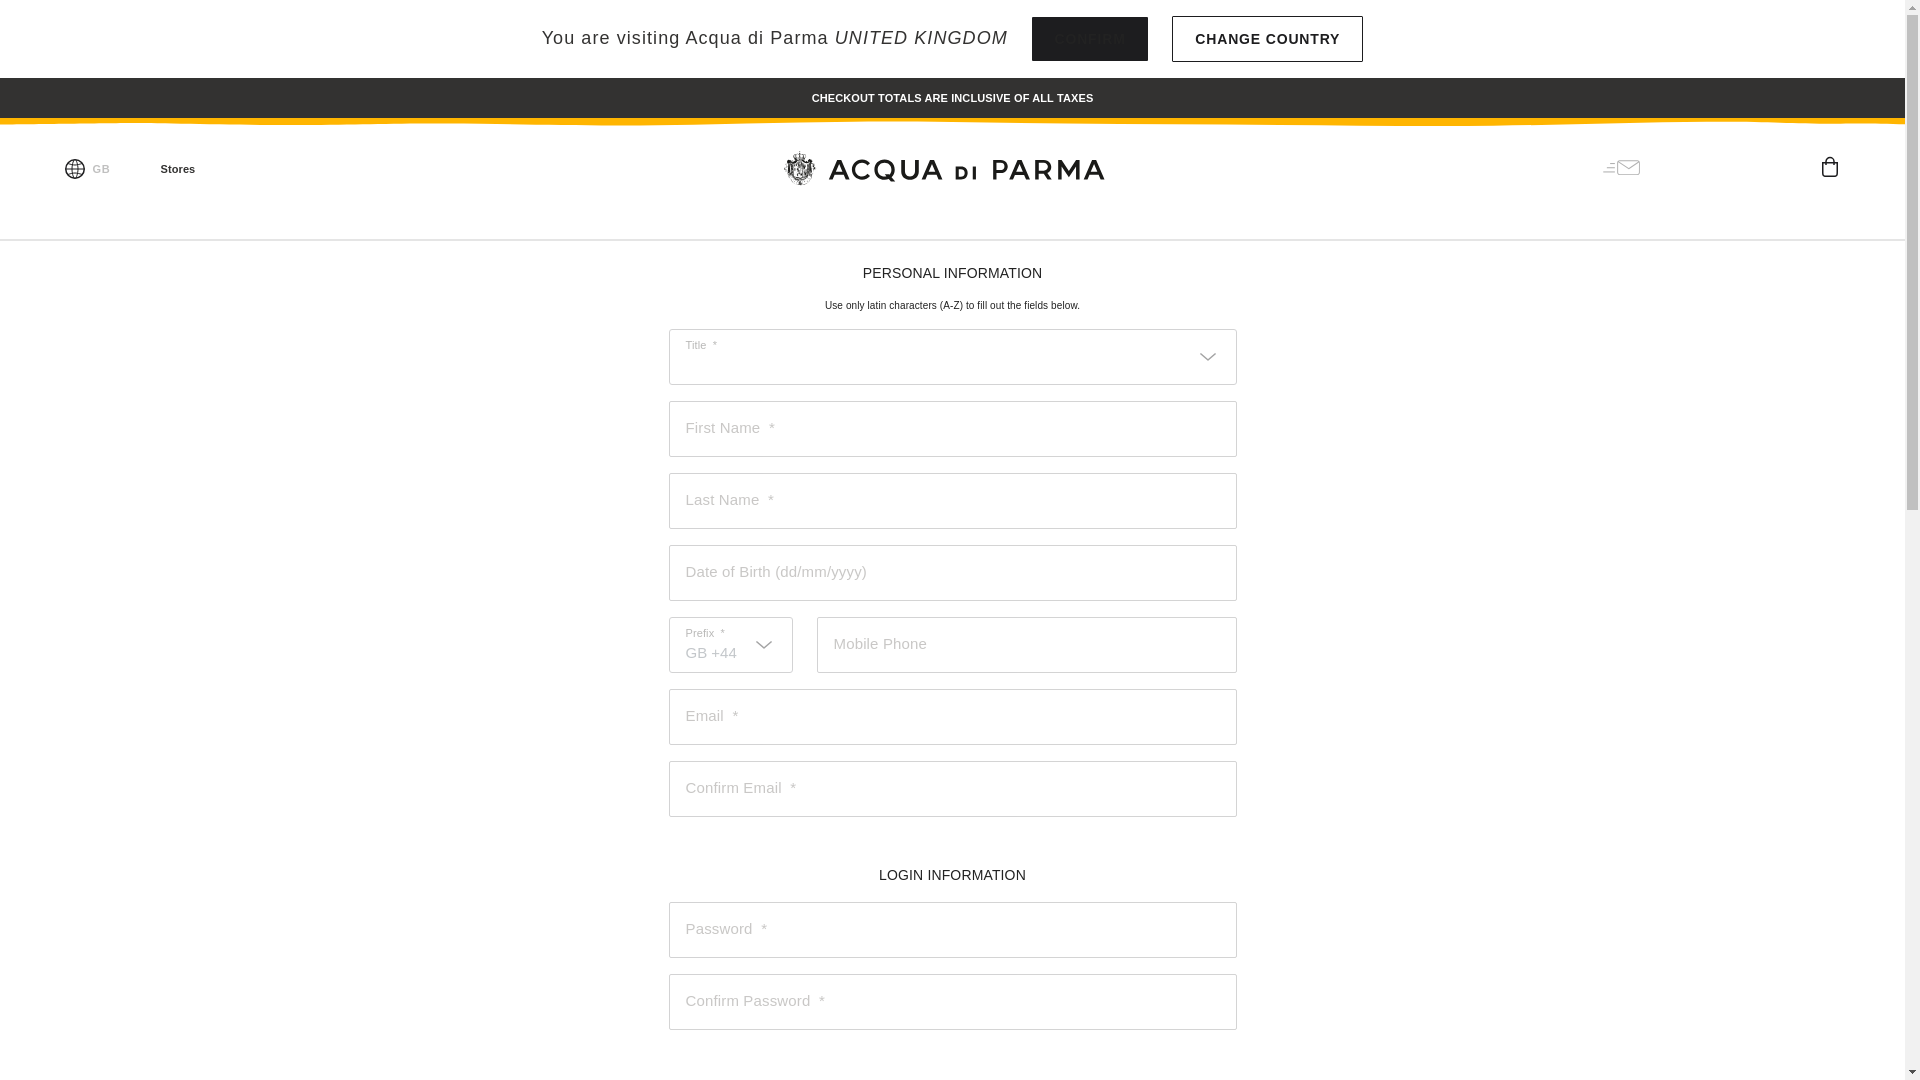 The height and width of the screenshot is (1080, 1920). I want to click on Go to shopping cart, so click(1830, 164).